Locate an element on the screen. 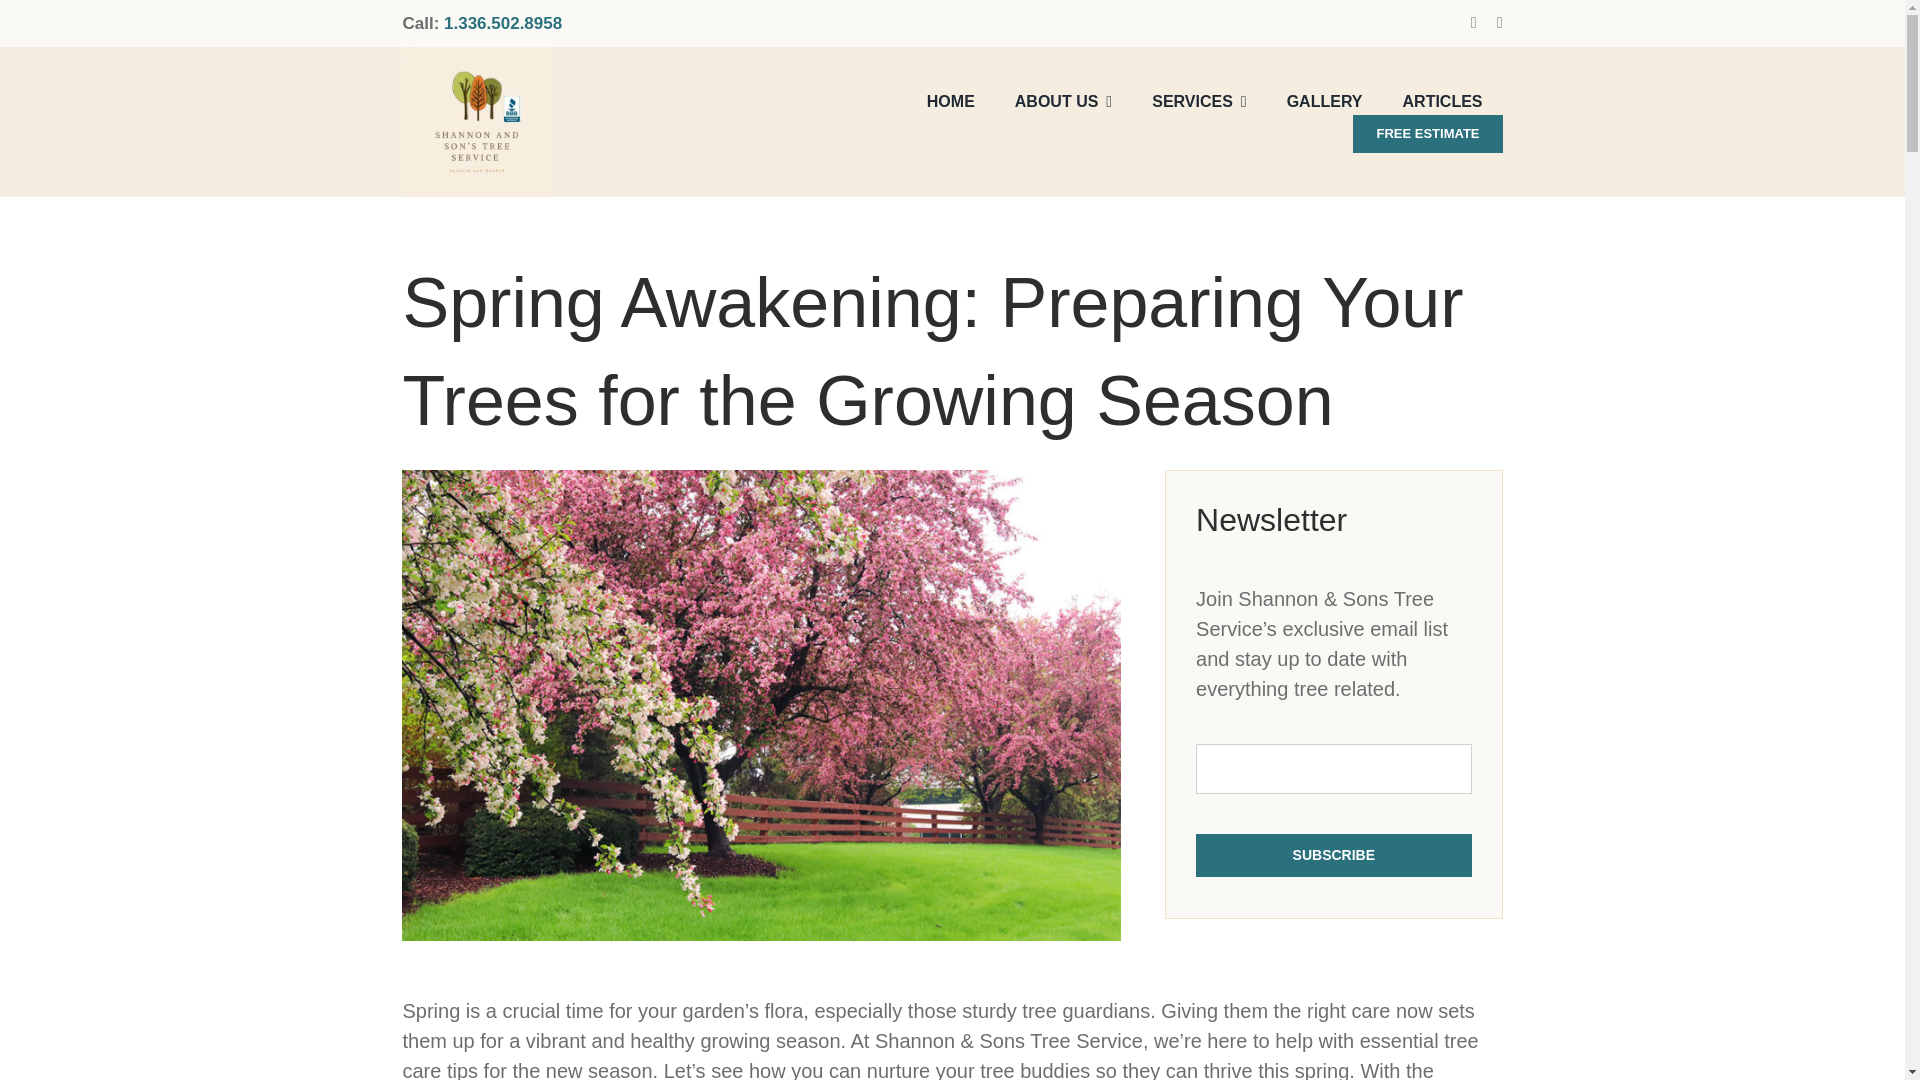  SUBSCRIBE is located at coordinates (1333, 820).